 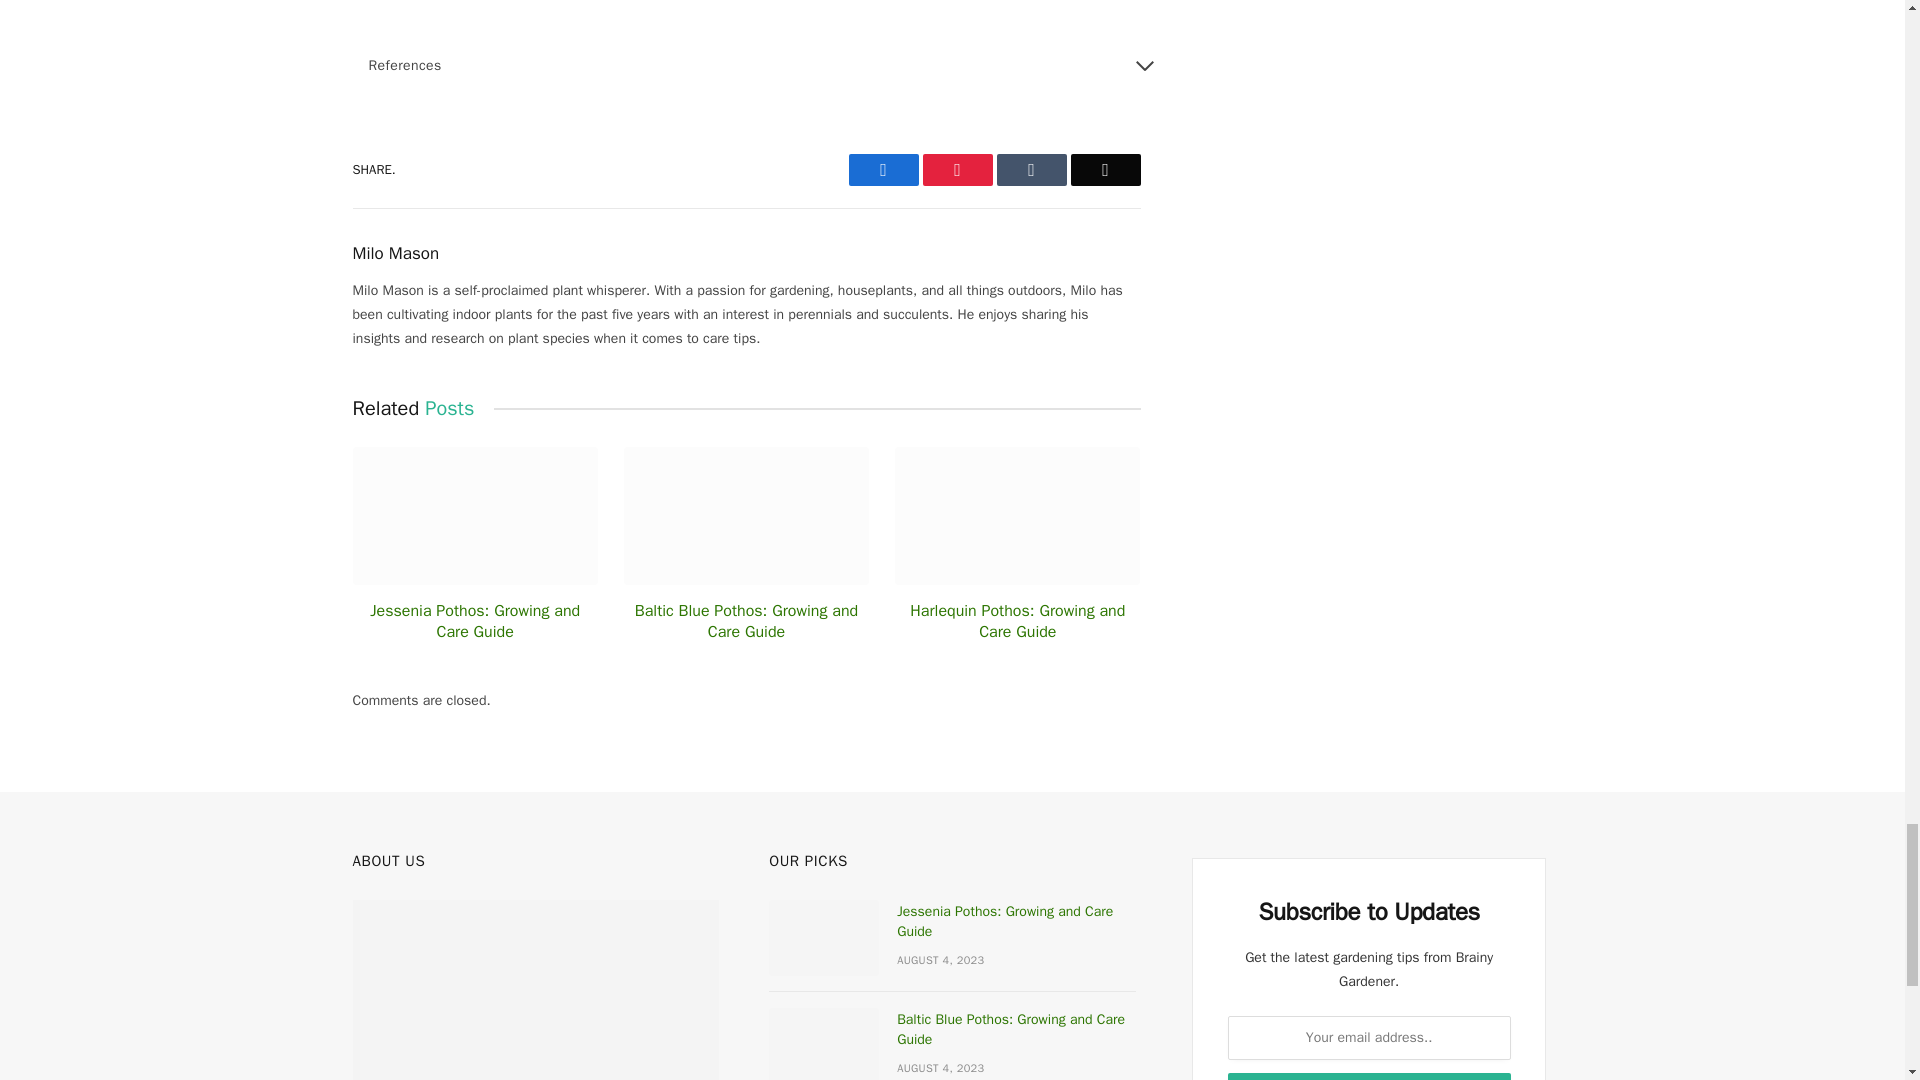 What do you see at coordinates (1104, 170) in the screenshot?
I see `Email` at bounding box center [1104, 170].